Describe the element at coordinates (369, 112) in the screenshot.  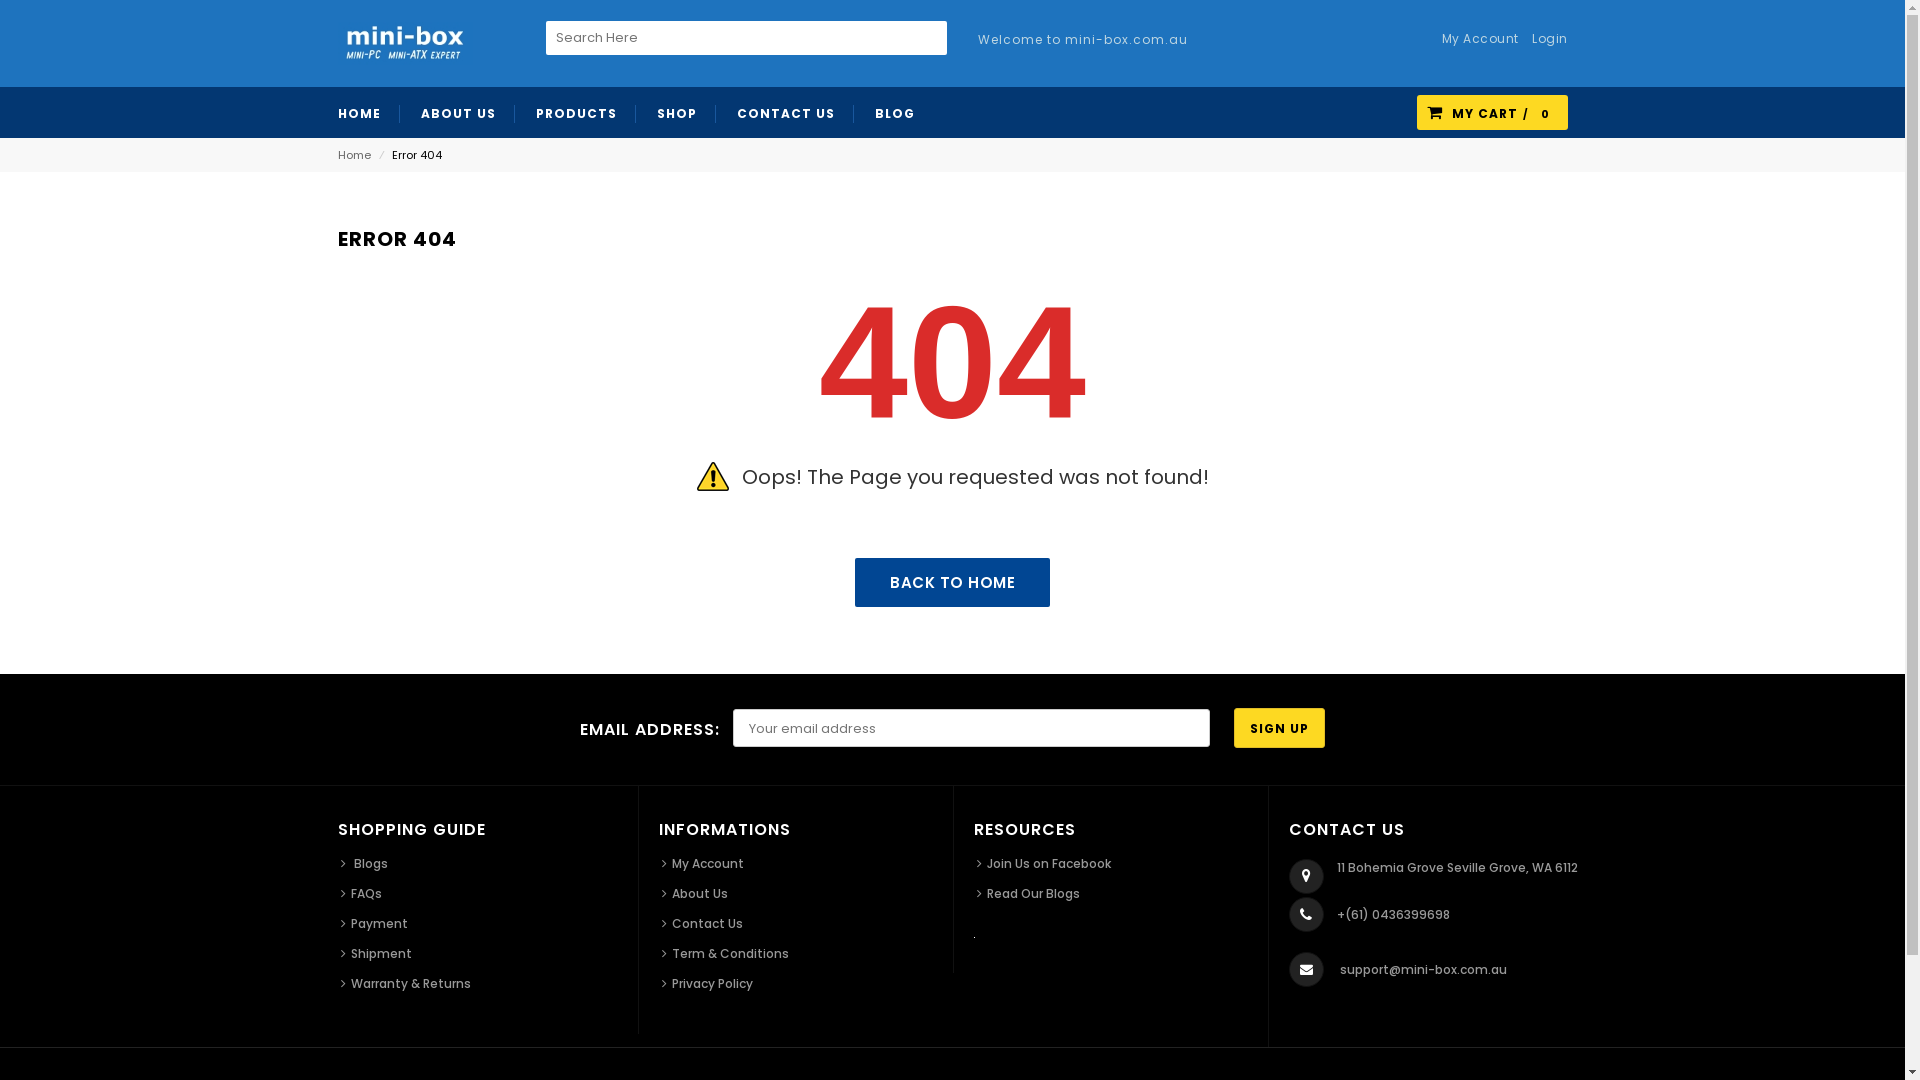
I see `HOME` at that location.